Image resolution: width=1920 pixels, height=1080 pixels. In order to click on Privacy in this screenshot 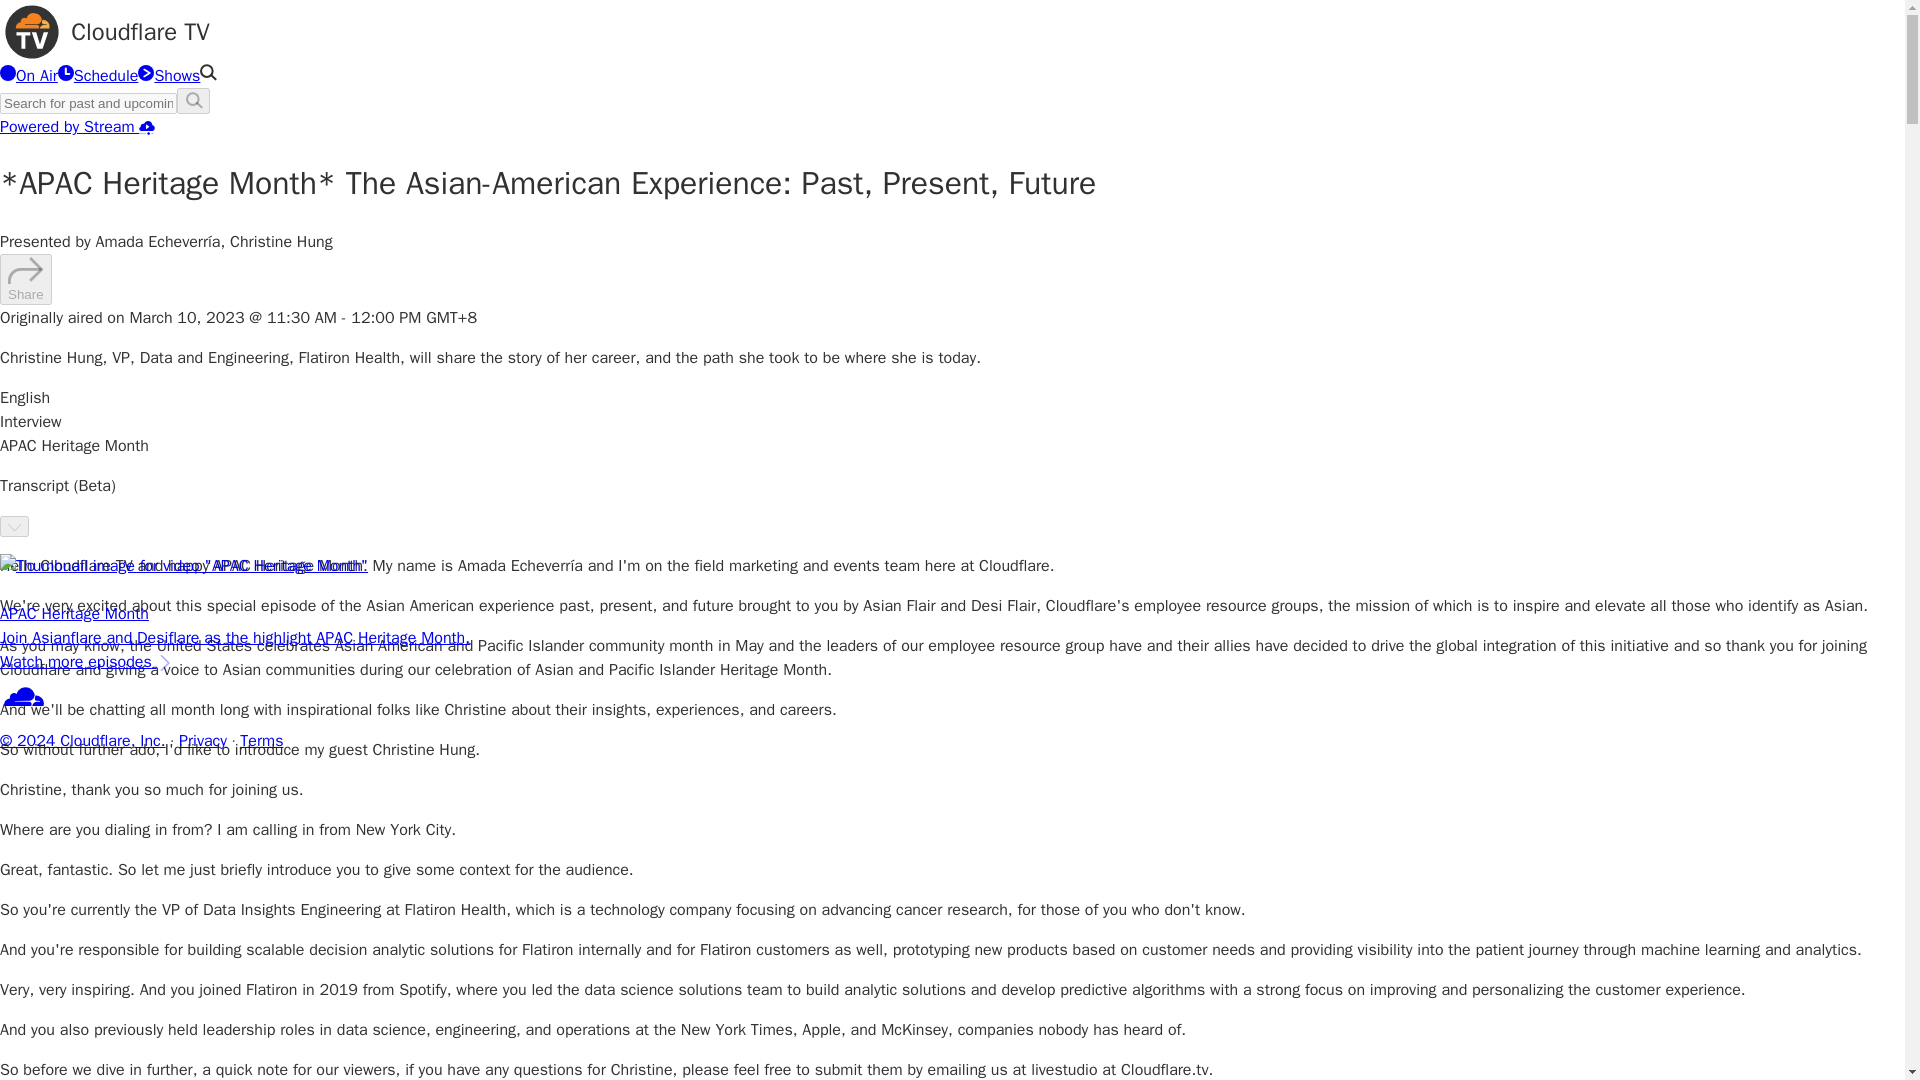, I will do `click(202, 740)`.